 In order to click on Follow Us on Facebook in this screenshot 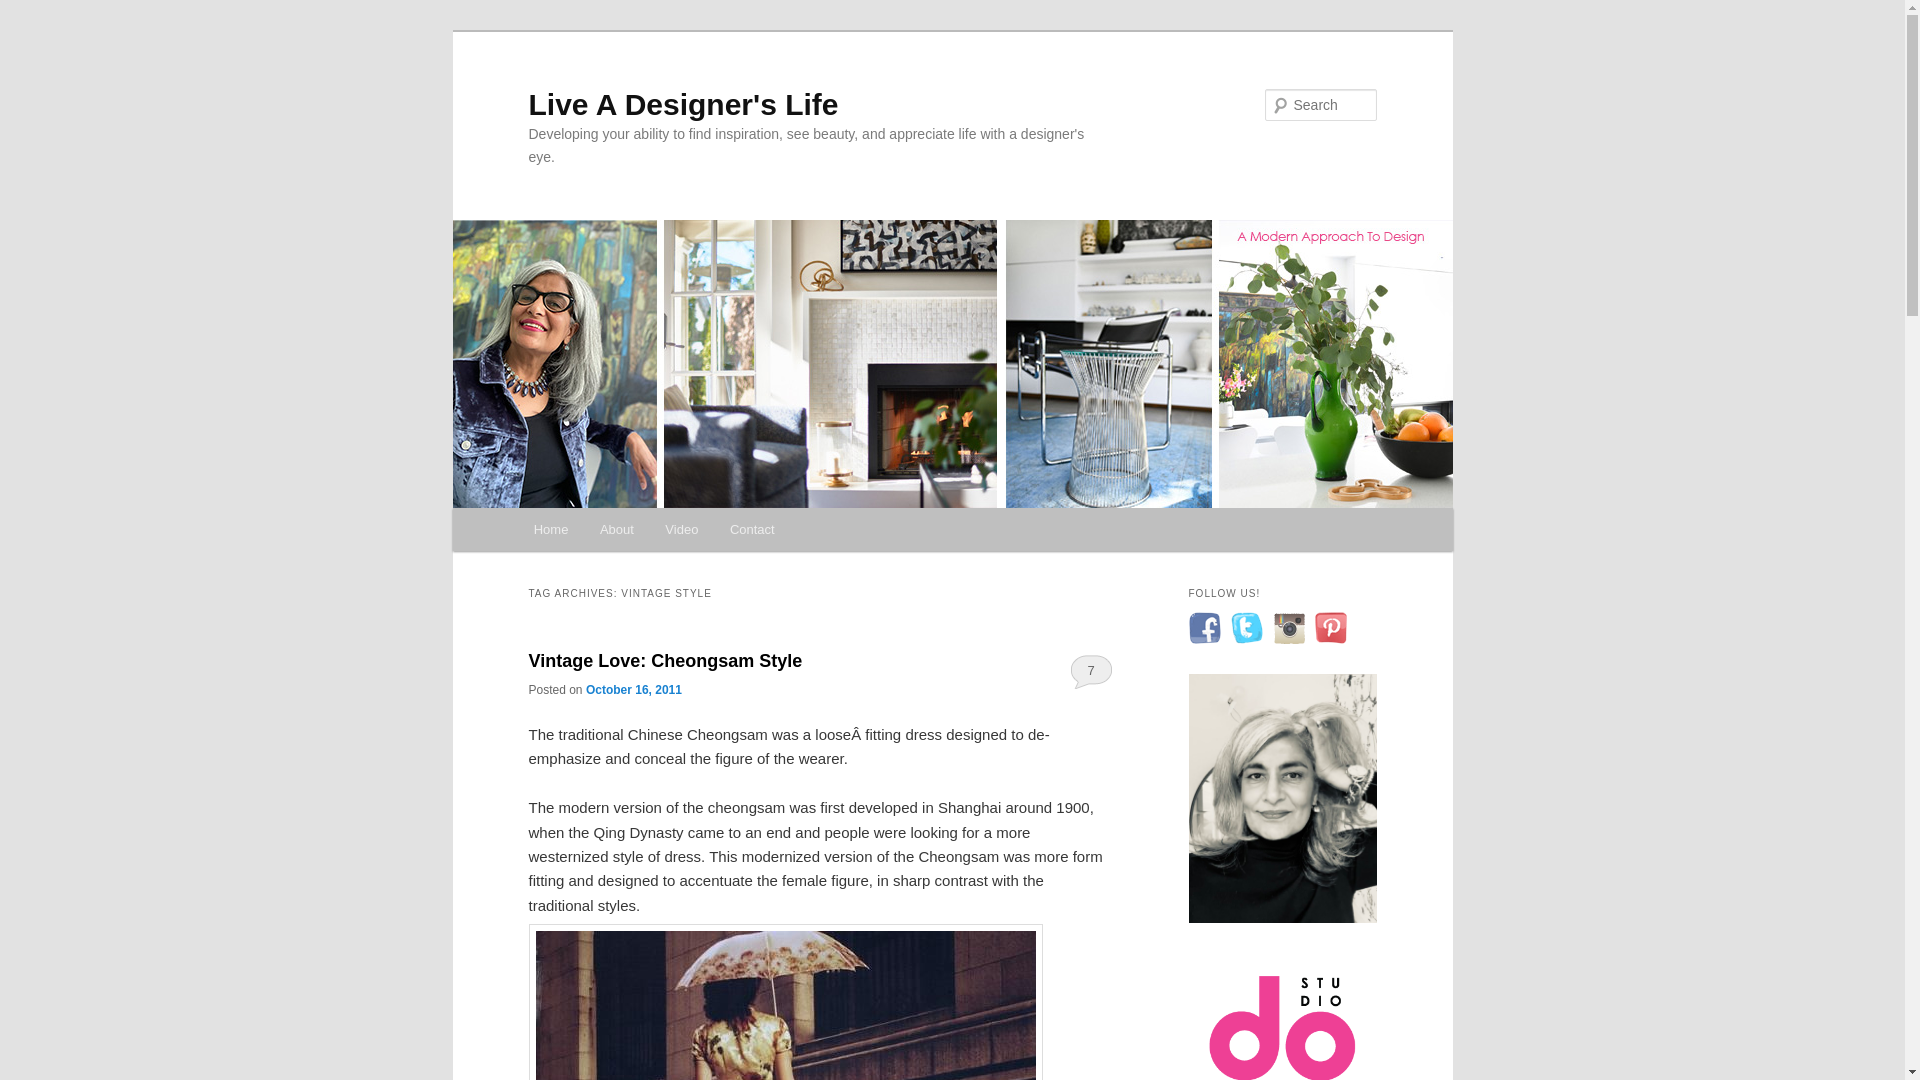, I will do `click(1204, 628)`.